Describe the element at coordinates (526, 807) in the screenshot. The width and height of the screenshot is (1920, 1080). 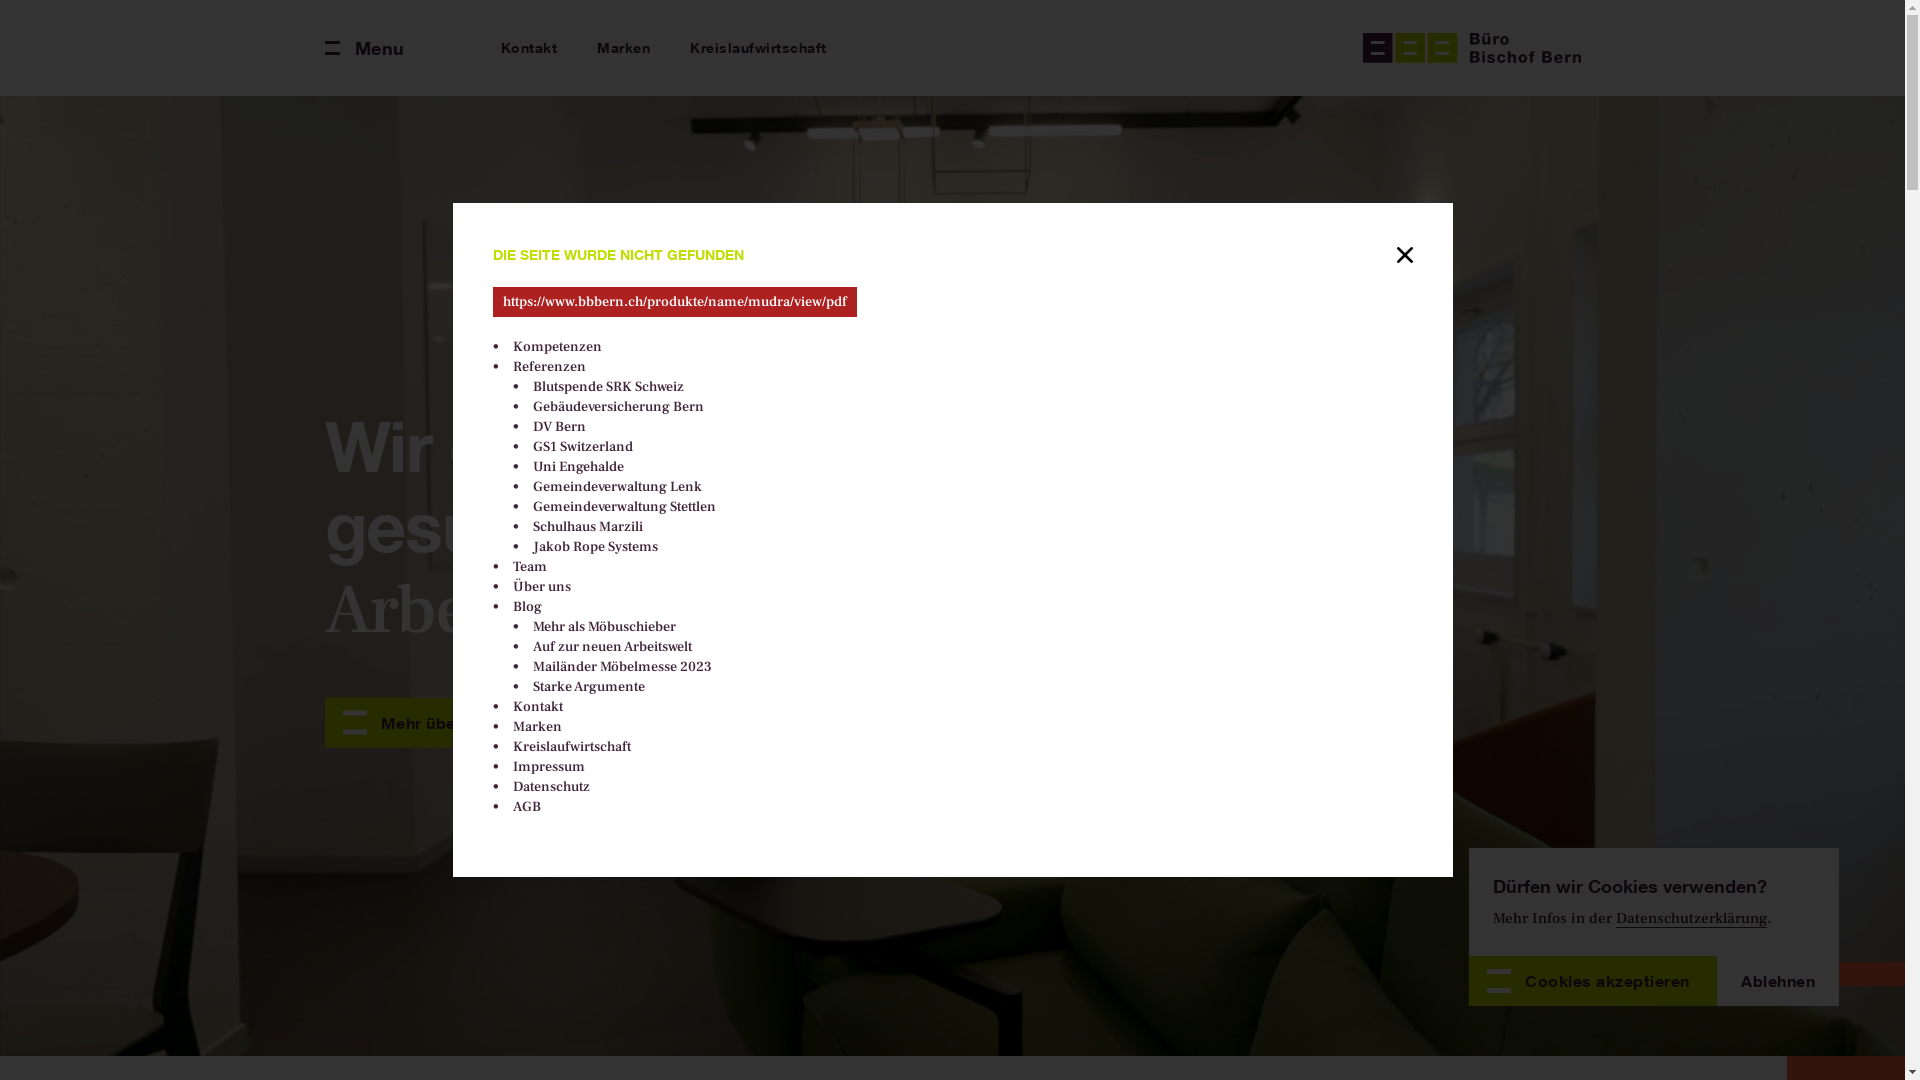
I see `AGB` at that location.